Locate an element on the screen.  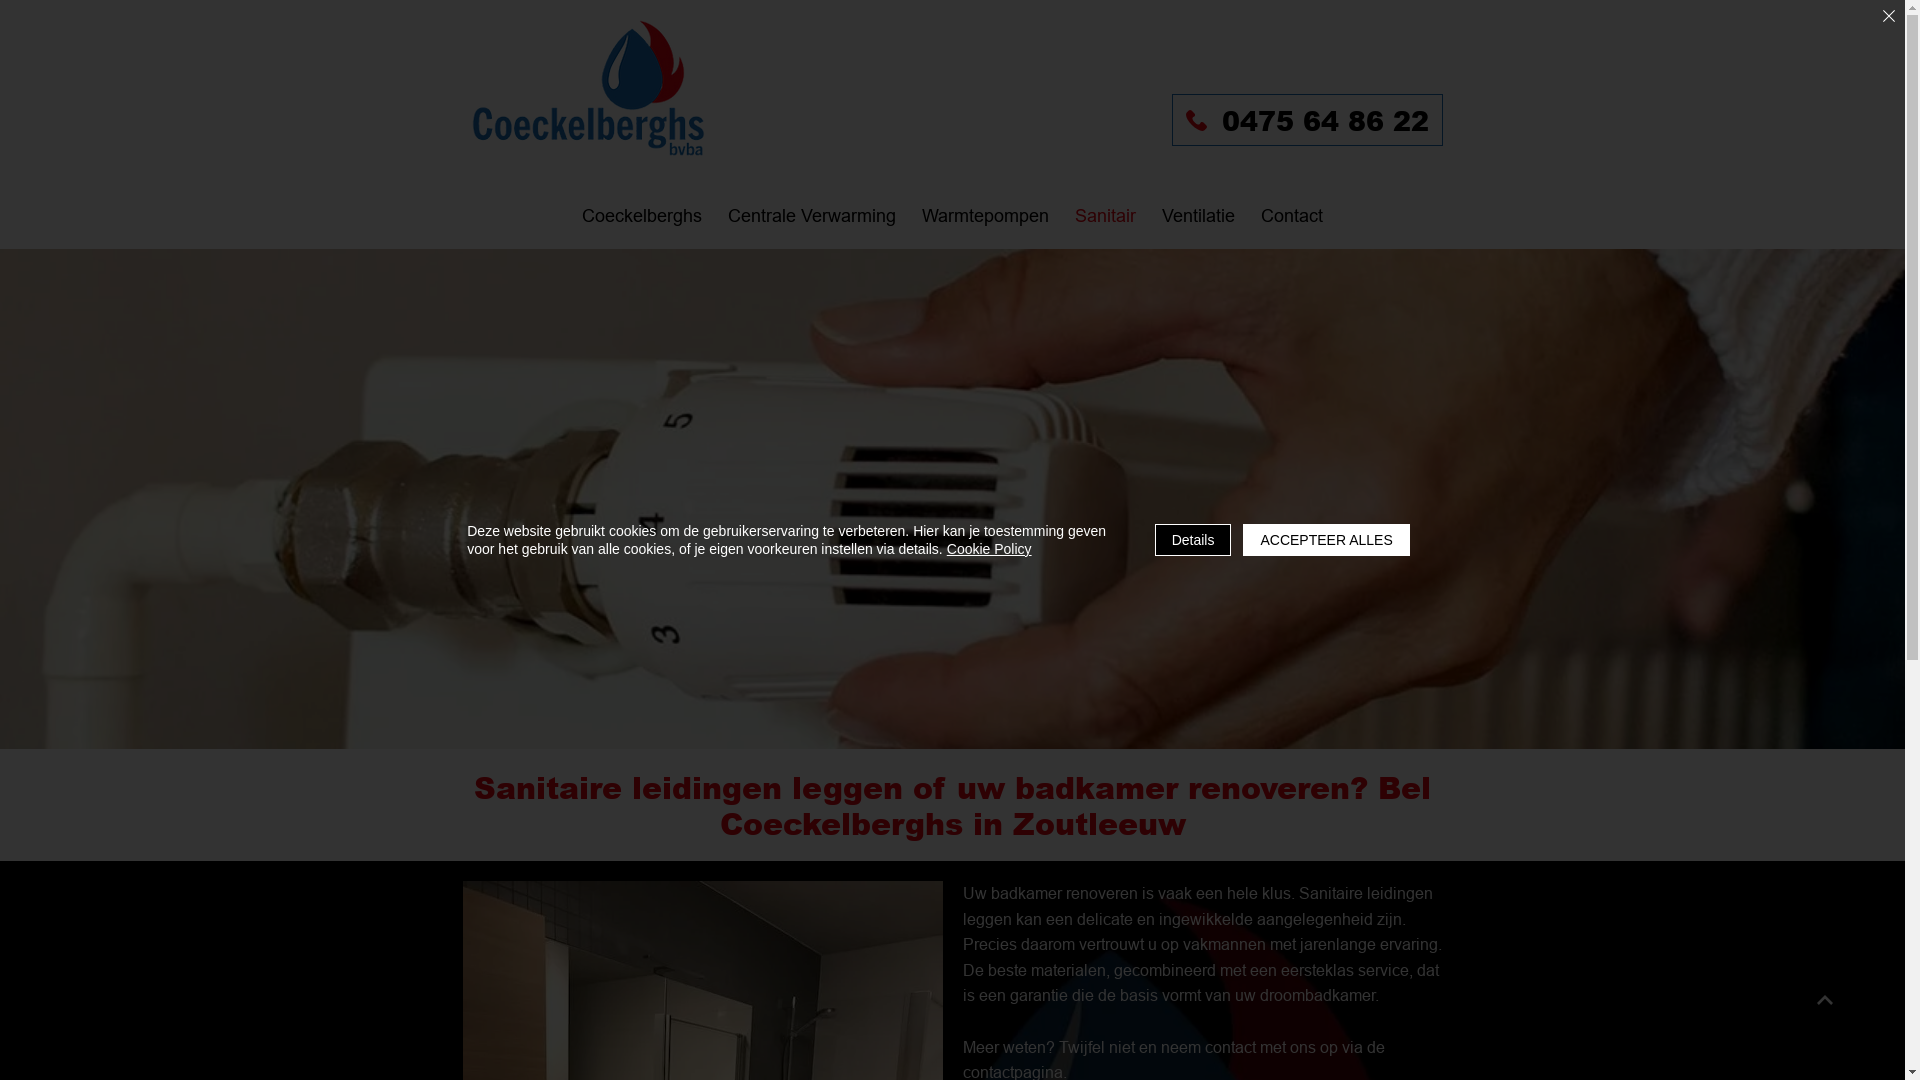
Ventilatie is located at coordinates (1198, 216).